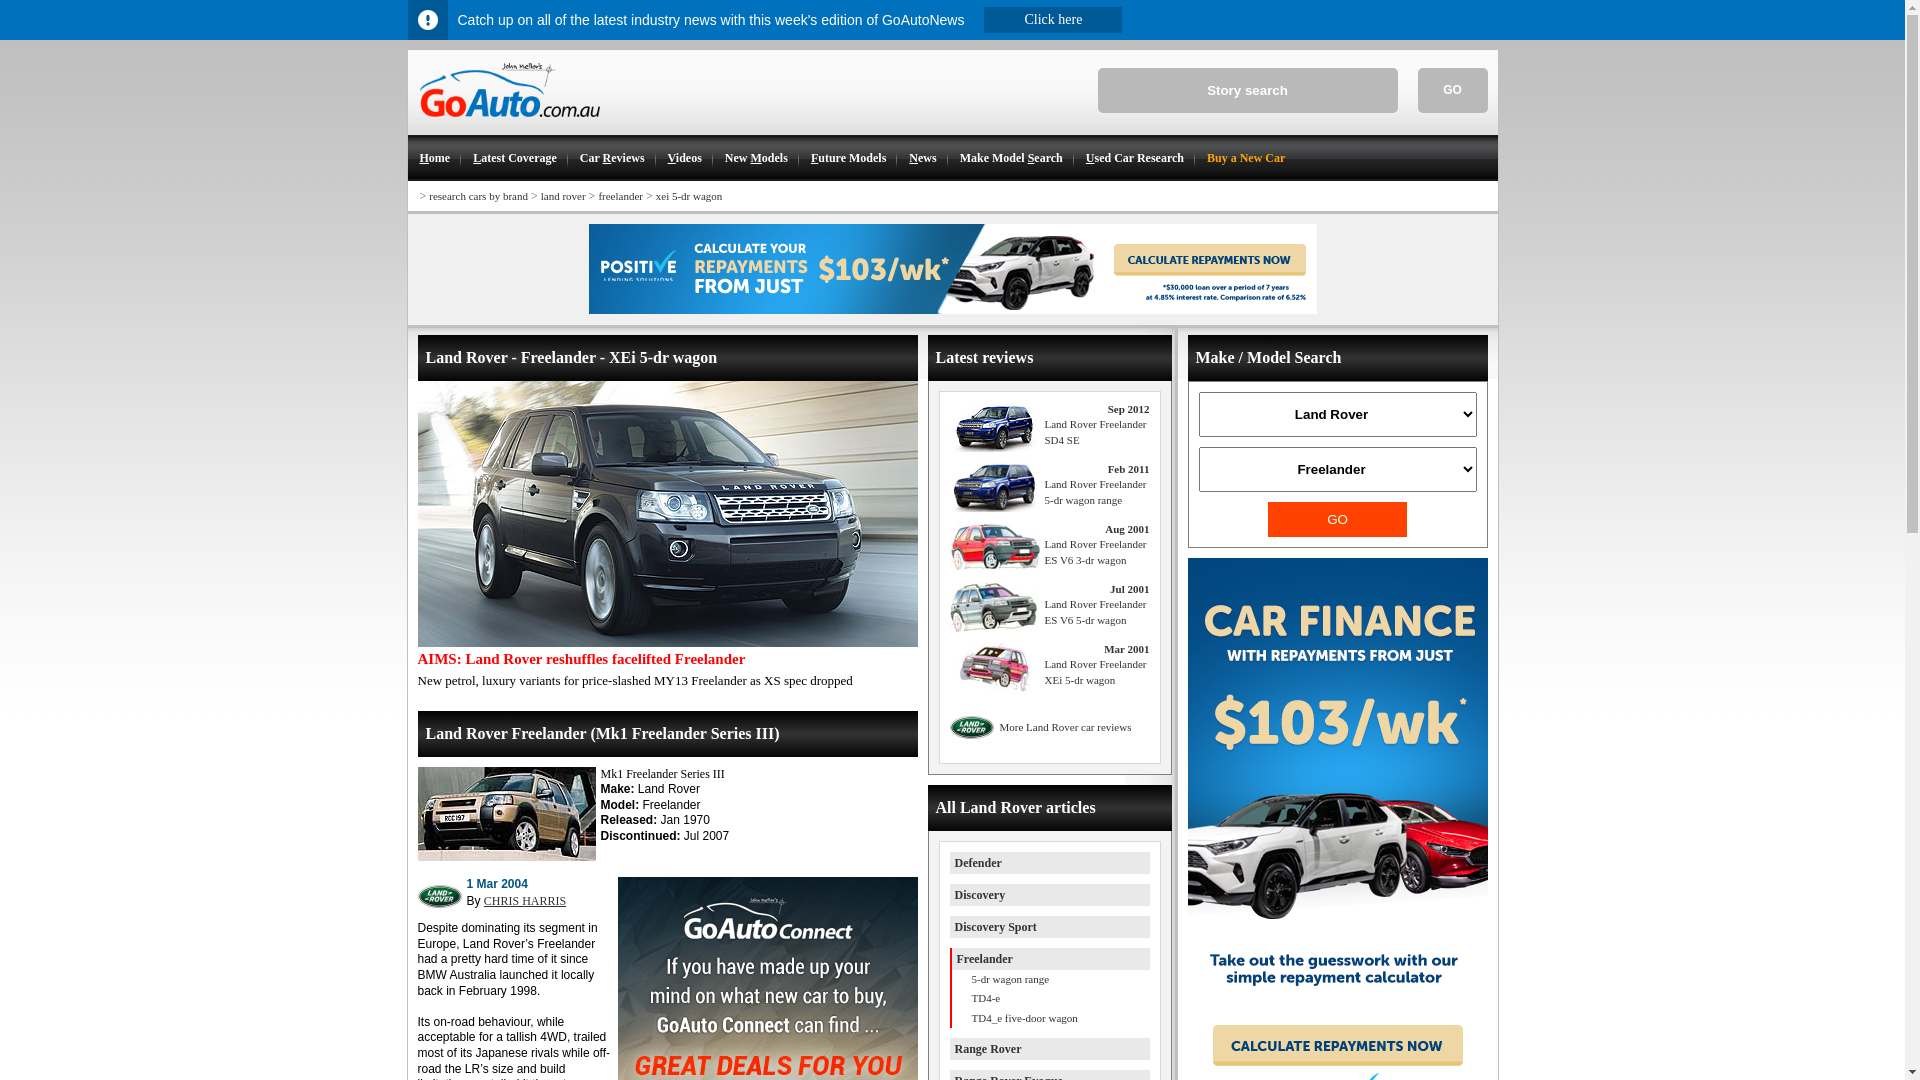 Image resolution: width=1920 pixels, height=1080 pixels. Describe the element at coordinates (1453, 90) in the screenshot. I see `GO` at that location.